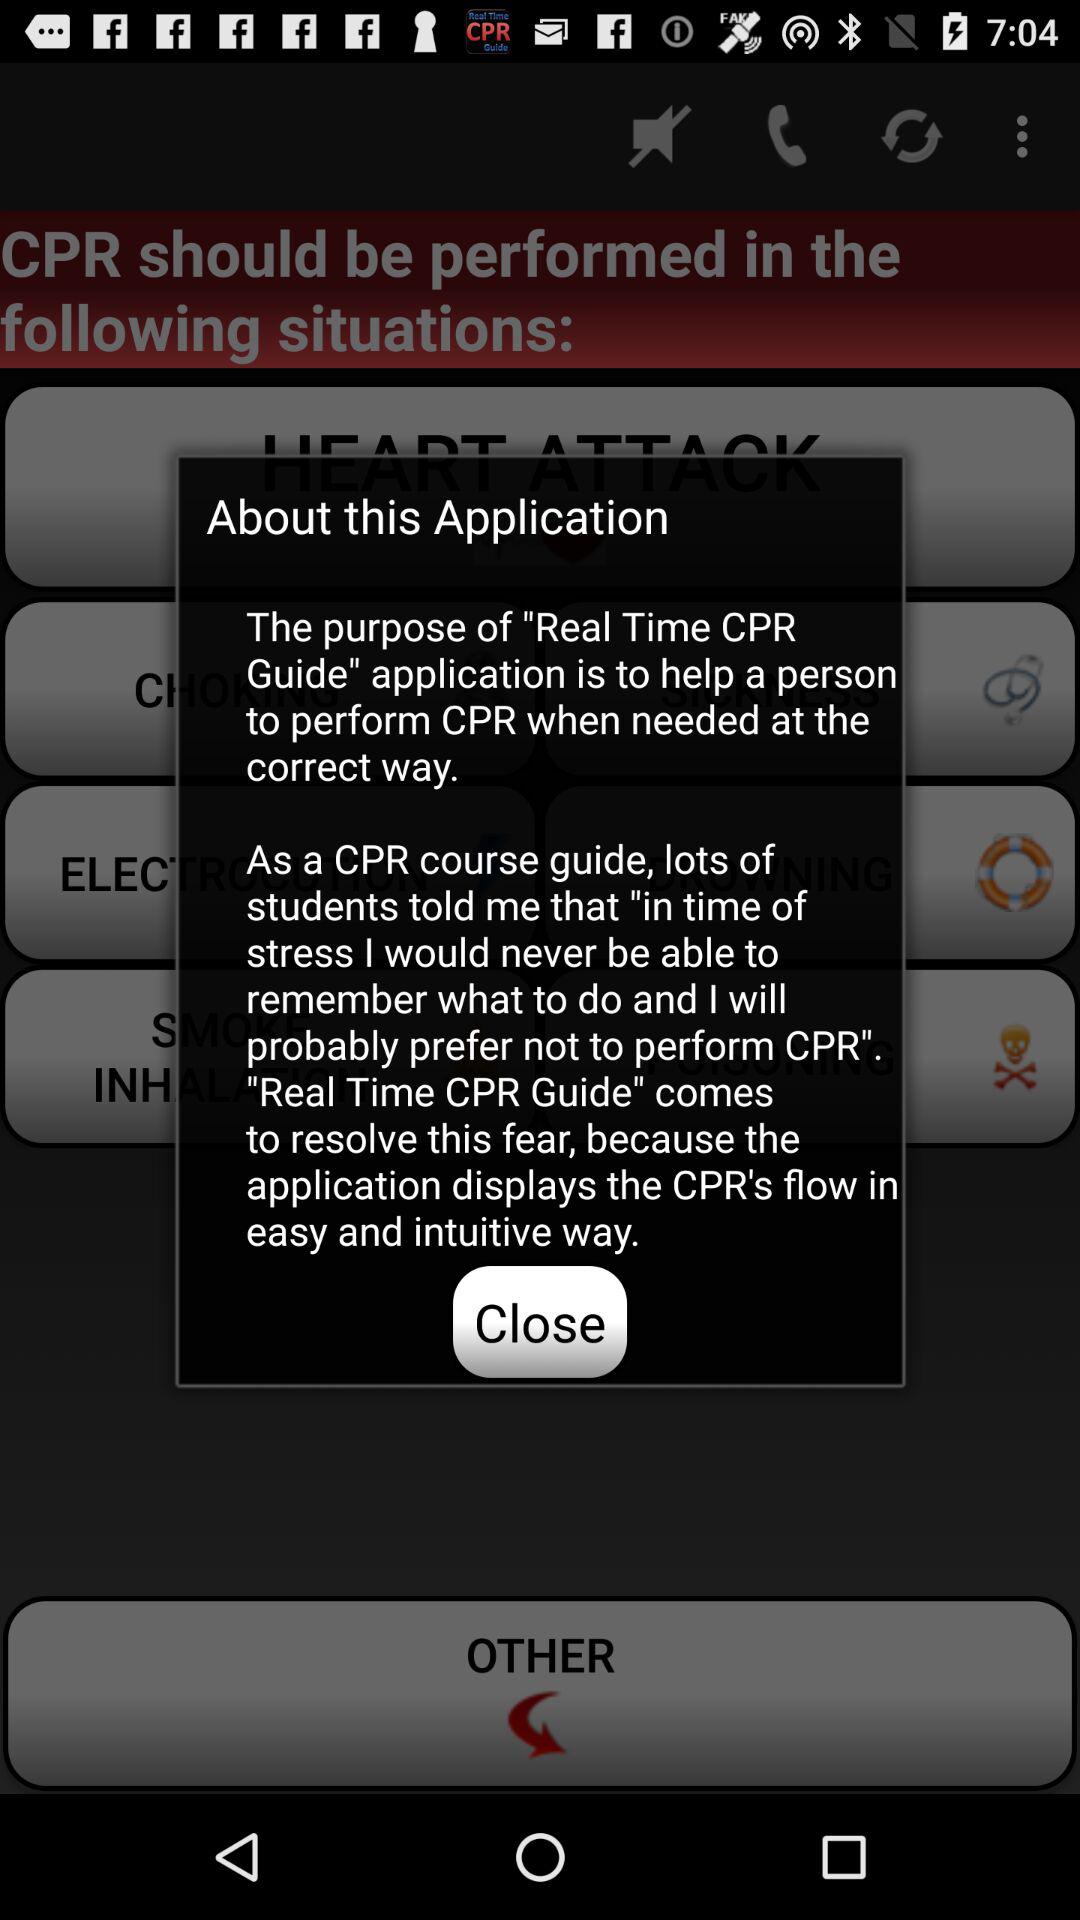 The width and height of the screenshot is (1080, 1920). I want to click on tap the app below the purpose of icon, so click(540, 1321).